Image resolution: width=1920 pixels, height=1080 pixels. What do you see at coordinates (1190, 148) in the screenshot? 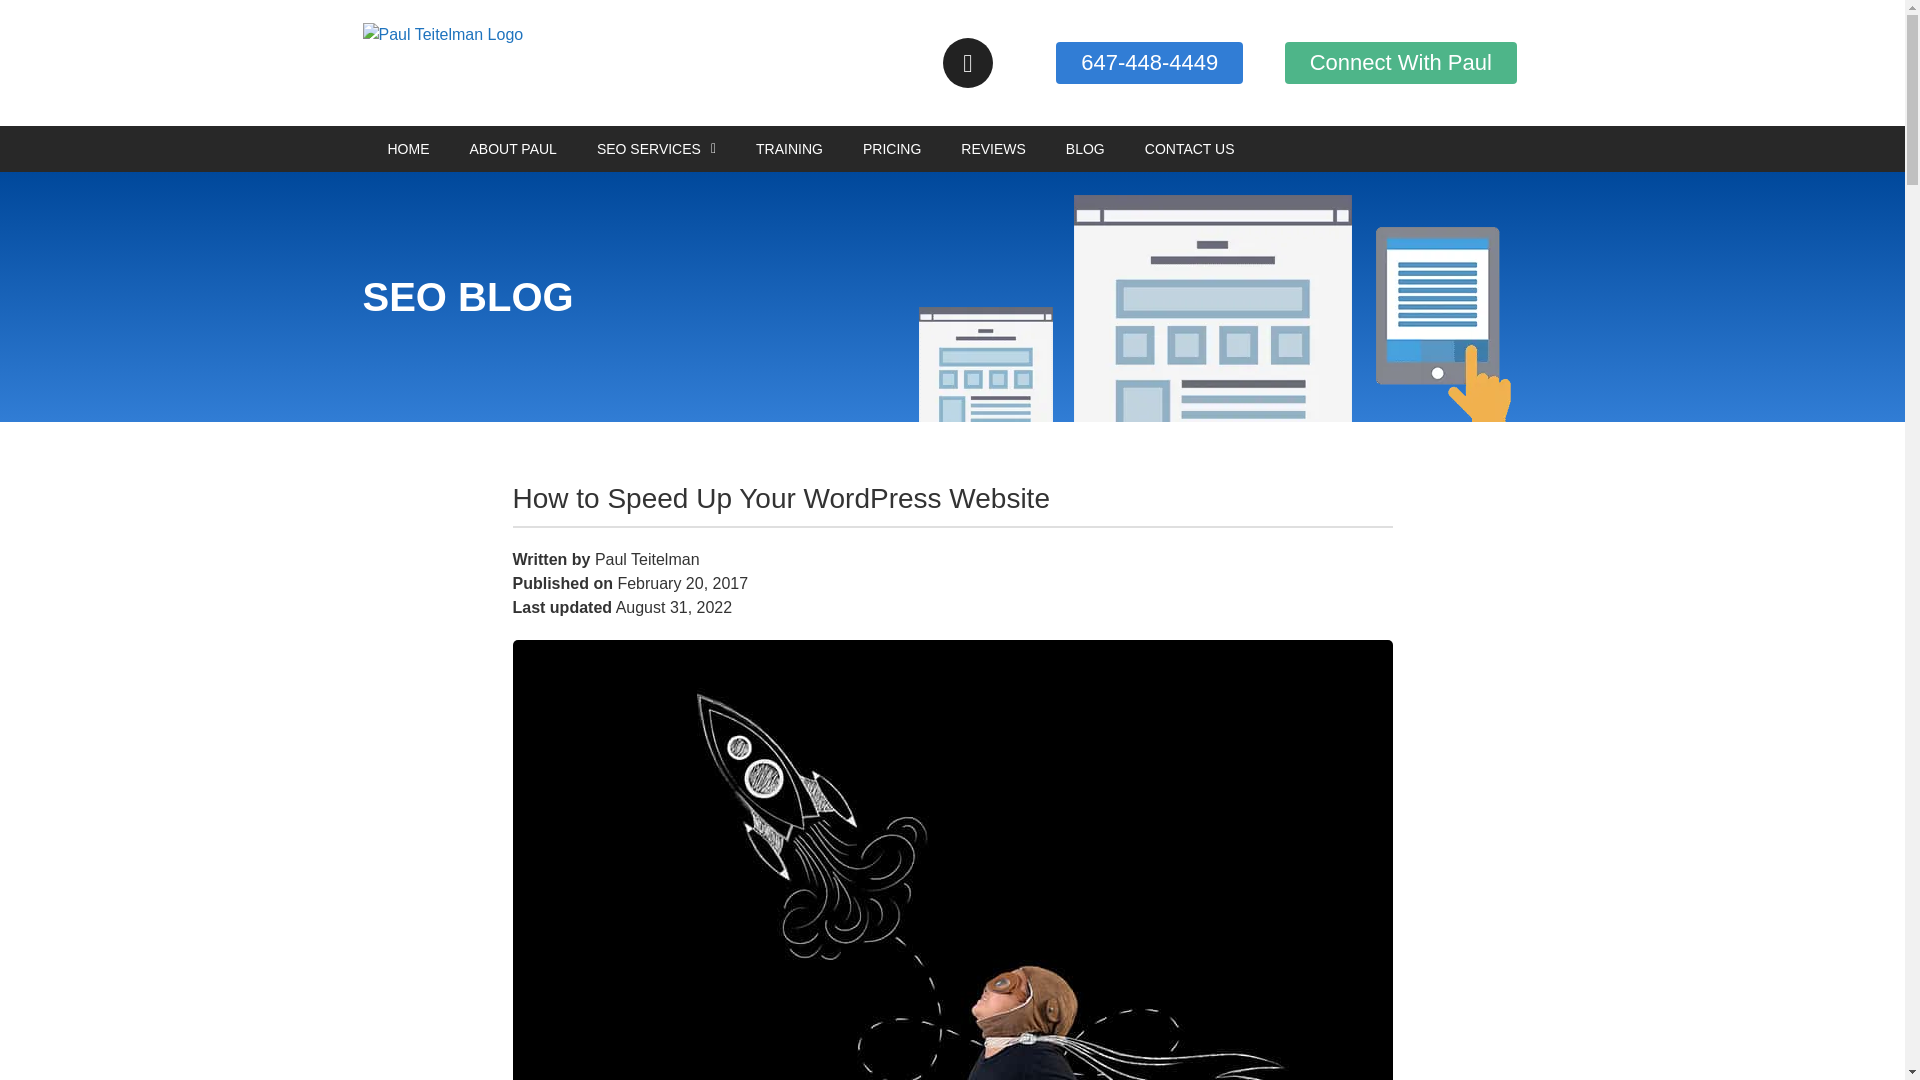
I see `CONTACT US` at bounding box center [1190, 148].